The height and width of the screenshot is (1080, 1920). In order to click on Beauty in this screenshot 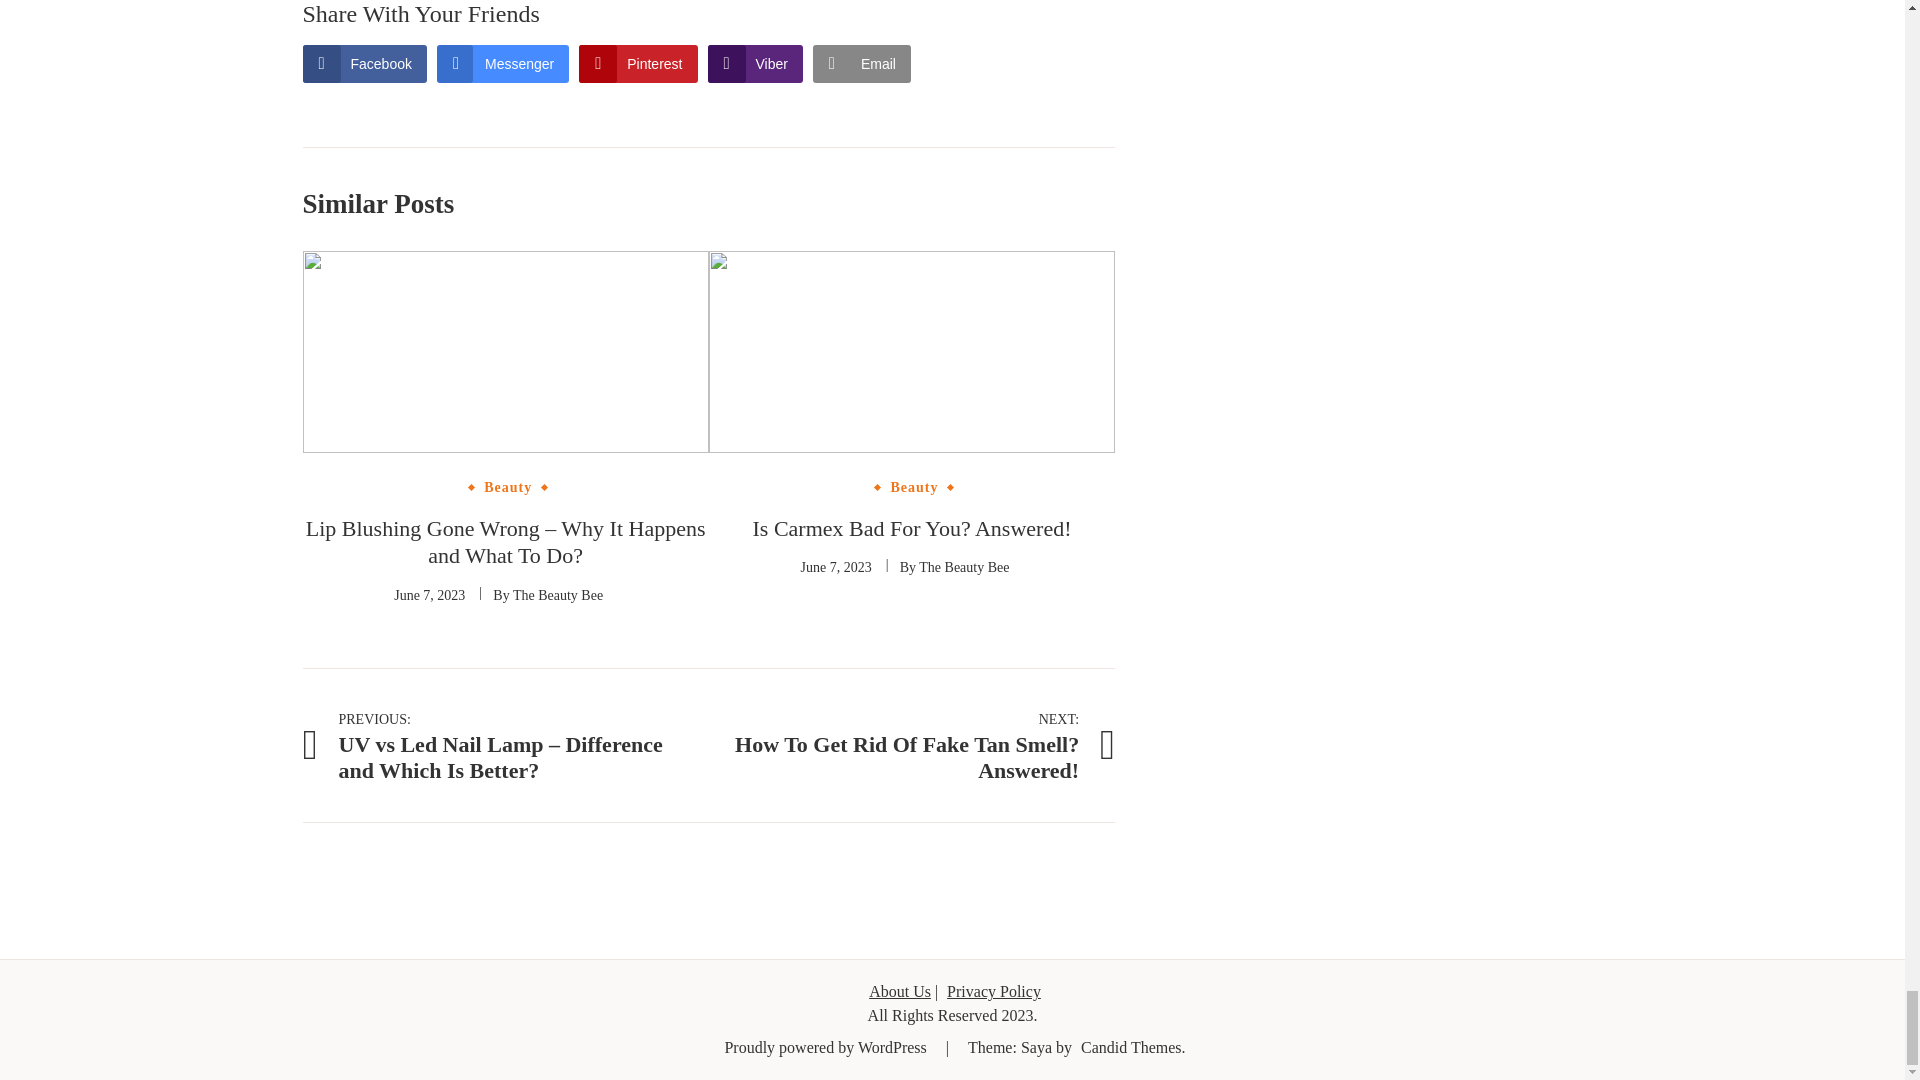, I will do `click(912, 745)`.